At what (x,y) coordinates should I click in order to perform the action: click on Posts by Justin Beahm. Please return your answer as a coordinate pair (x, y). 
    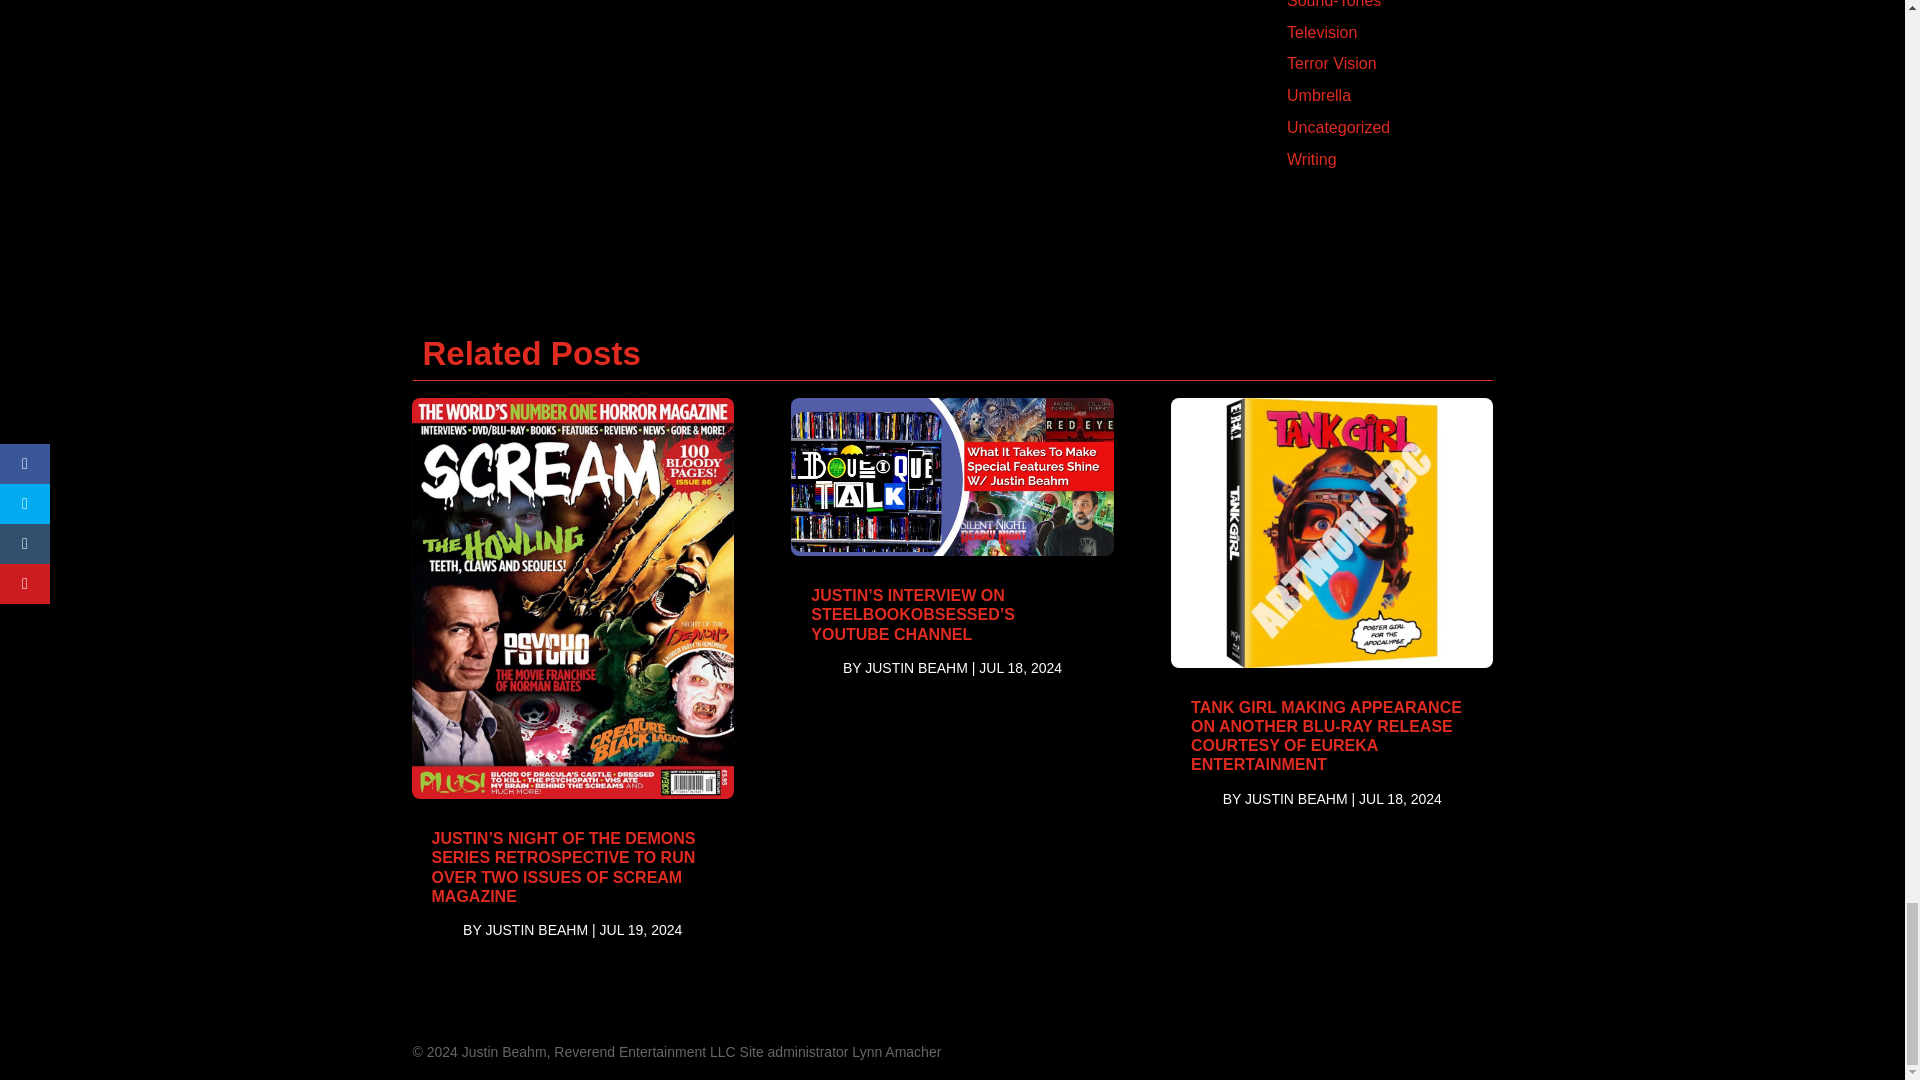
    Looking at the image, I should click on (1296, 798).